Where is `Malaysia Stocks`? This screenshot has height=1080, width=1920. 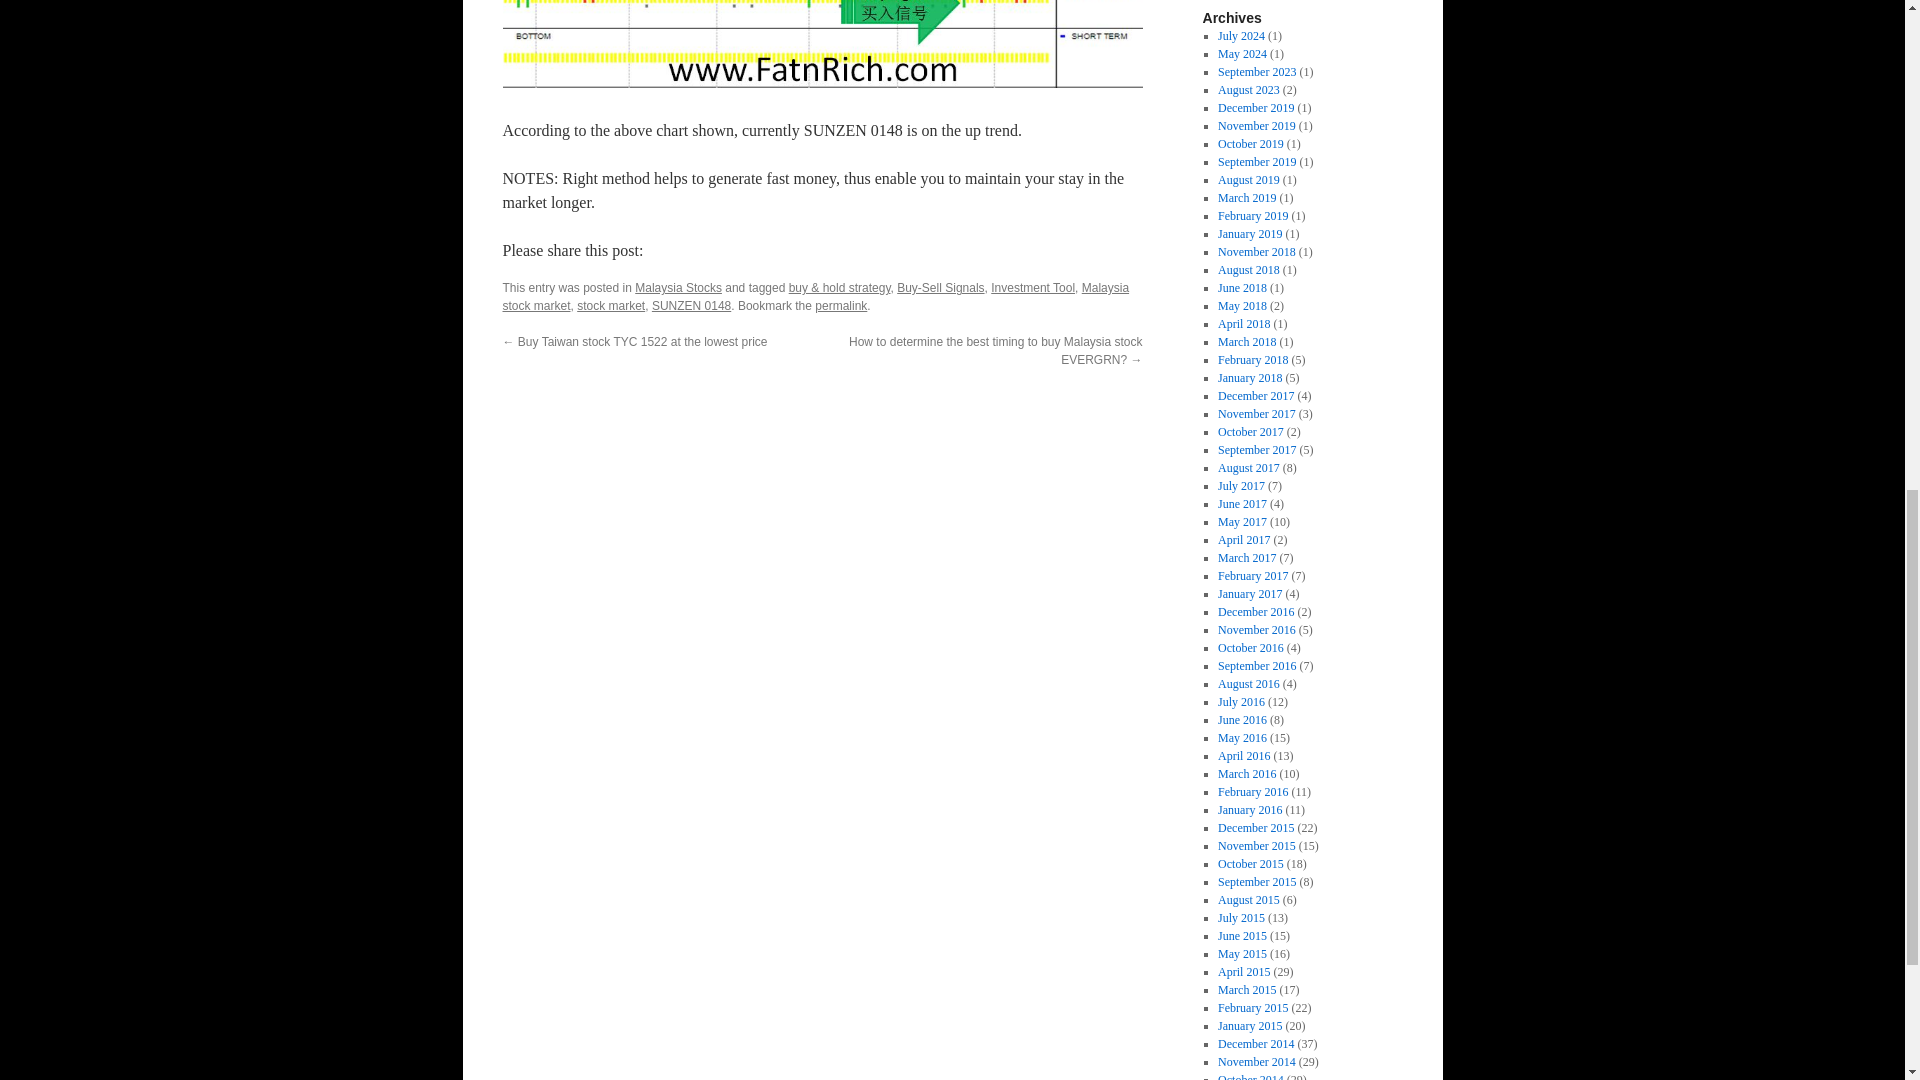
Malaysia Stocks is located at coordinates (678, 287).